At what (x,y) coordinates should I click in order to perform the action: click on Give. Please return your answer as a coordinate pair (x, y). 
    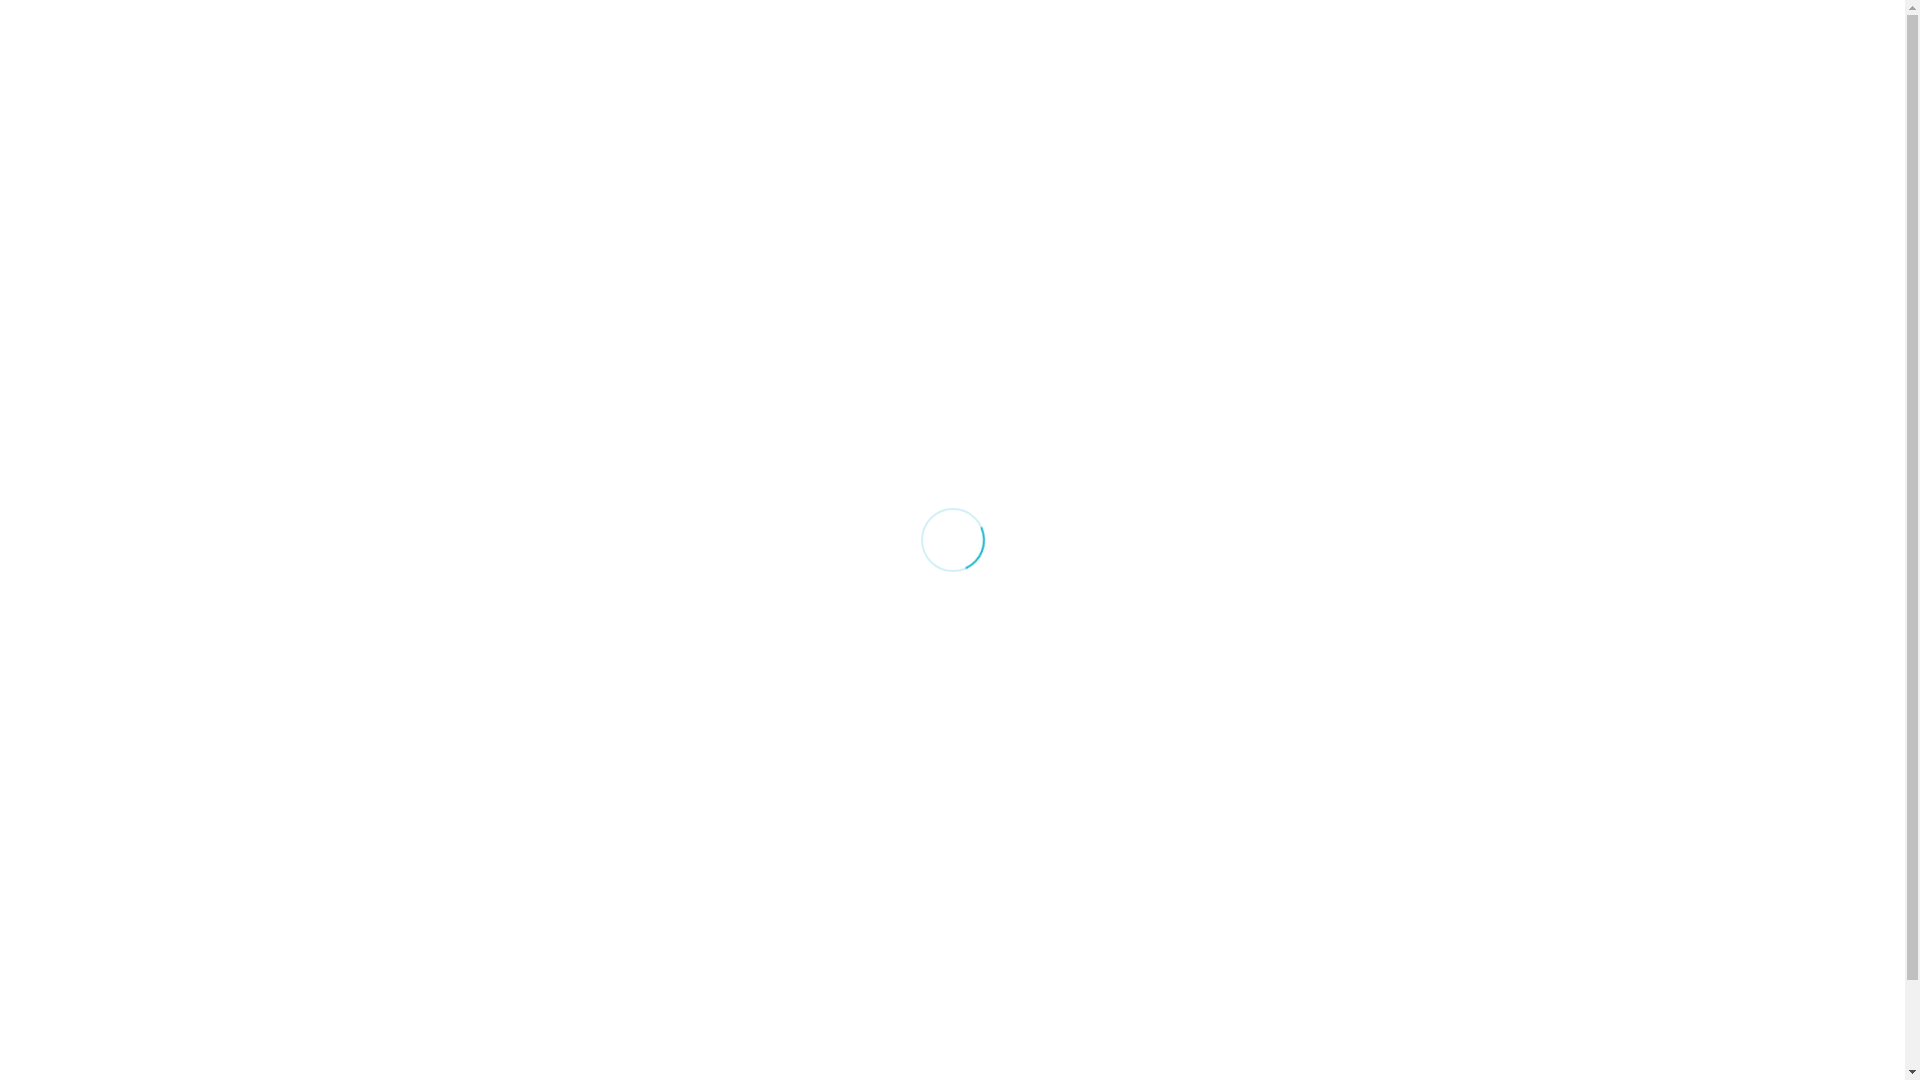
    Looking at the image, I should click on (1308, 878).